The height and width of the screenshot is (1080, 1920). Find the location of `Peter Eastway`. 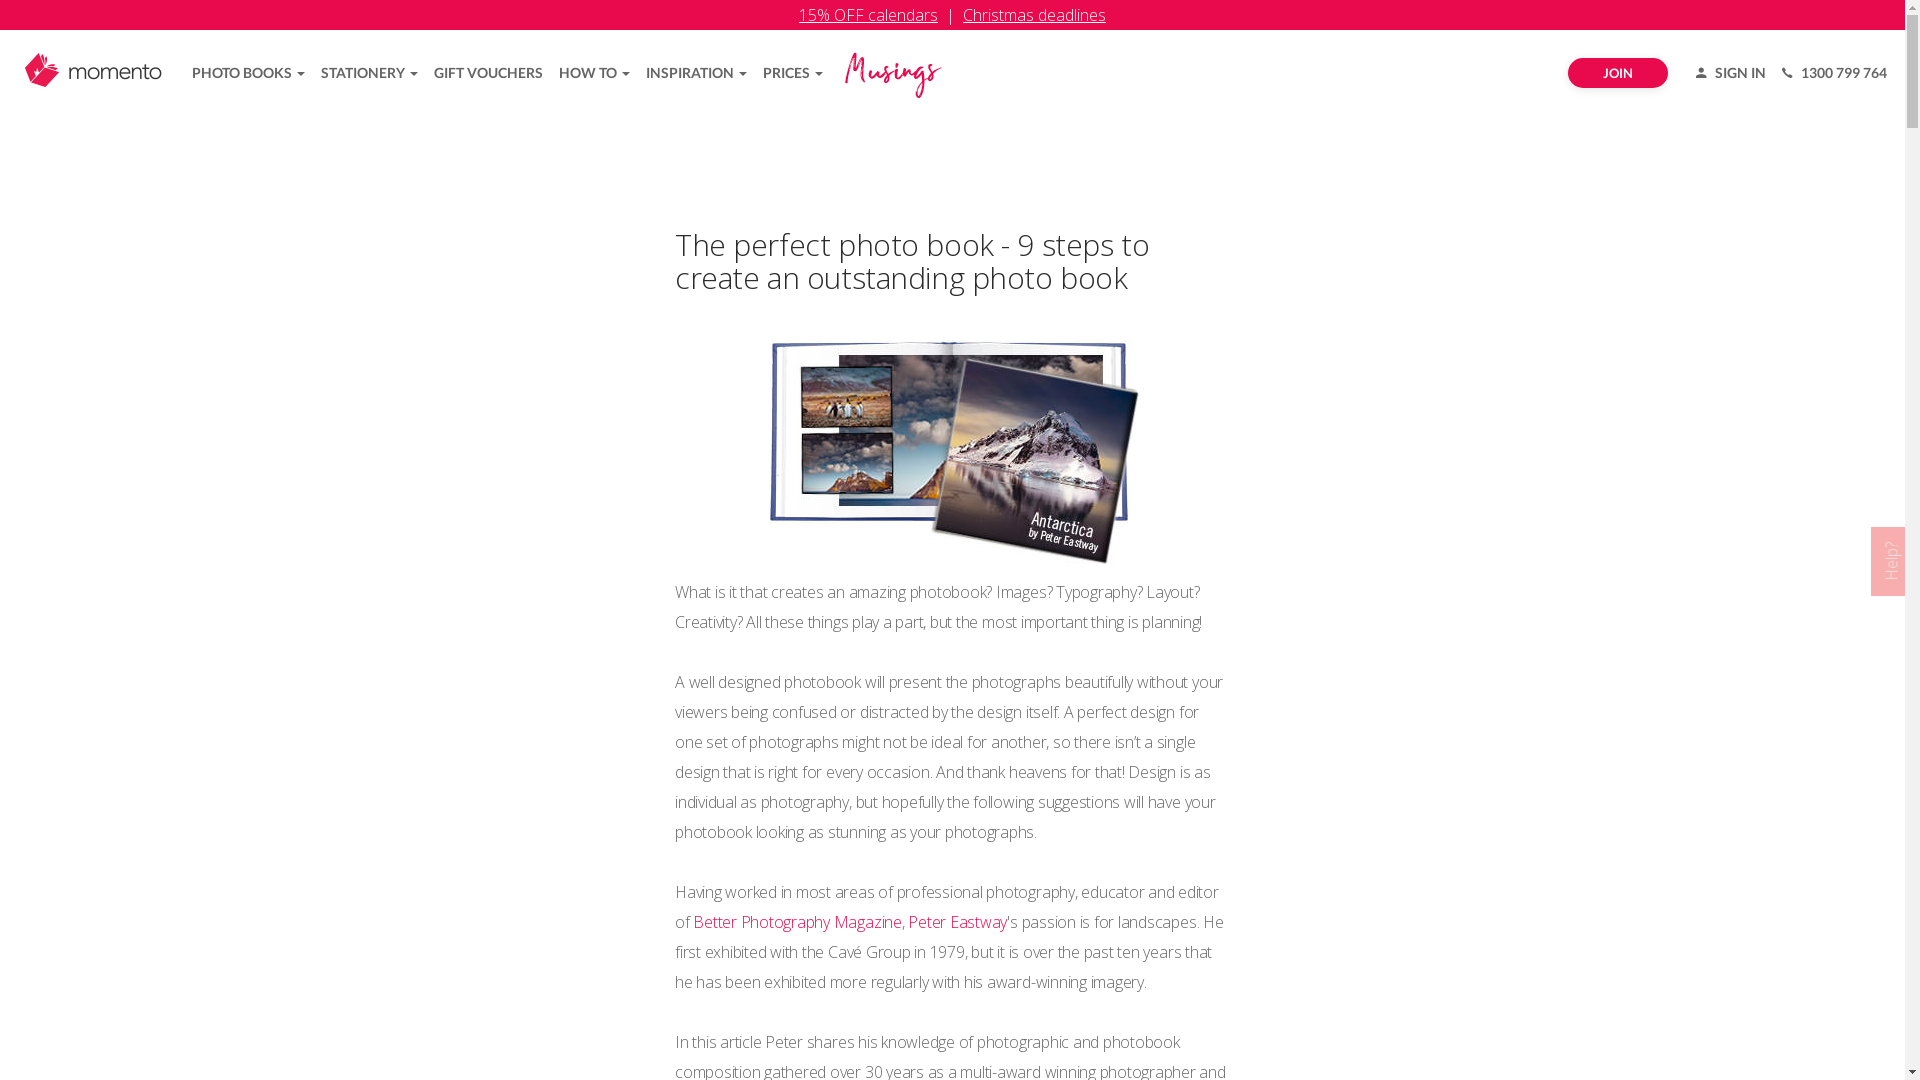

Peter Eastway is located at coordinates (958, 922).